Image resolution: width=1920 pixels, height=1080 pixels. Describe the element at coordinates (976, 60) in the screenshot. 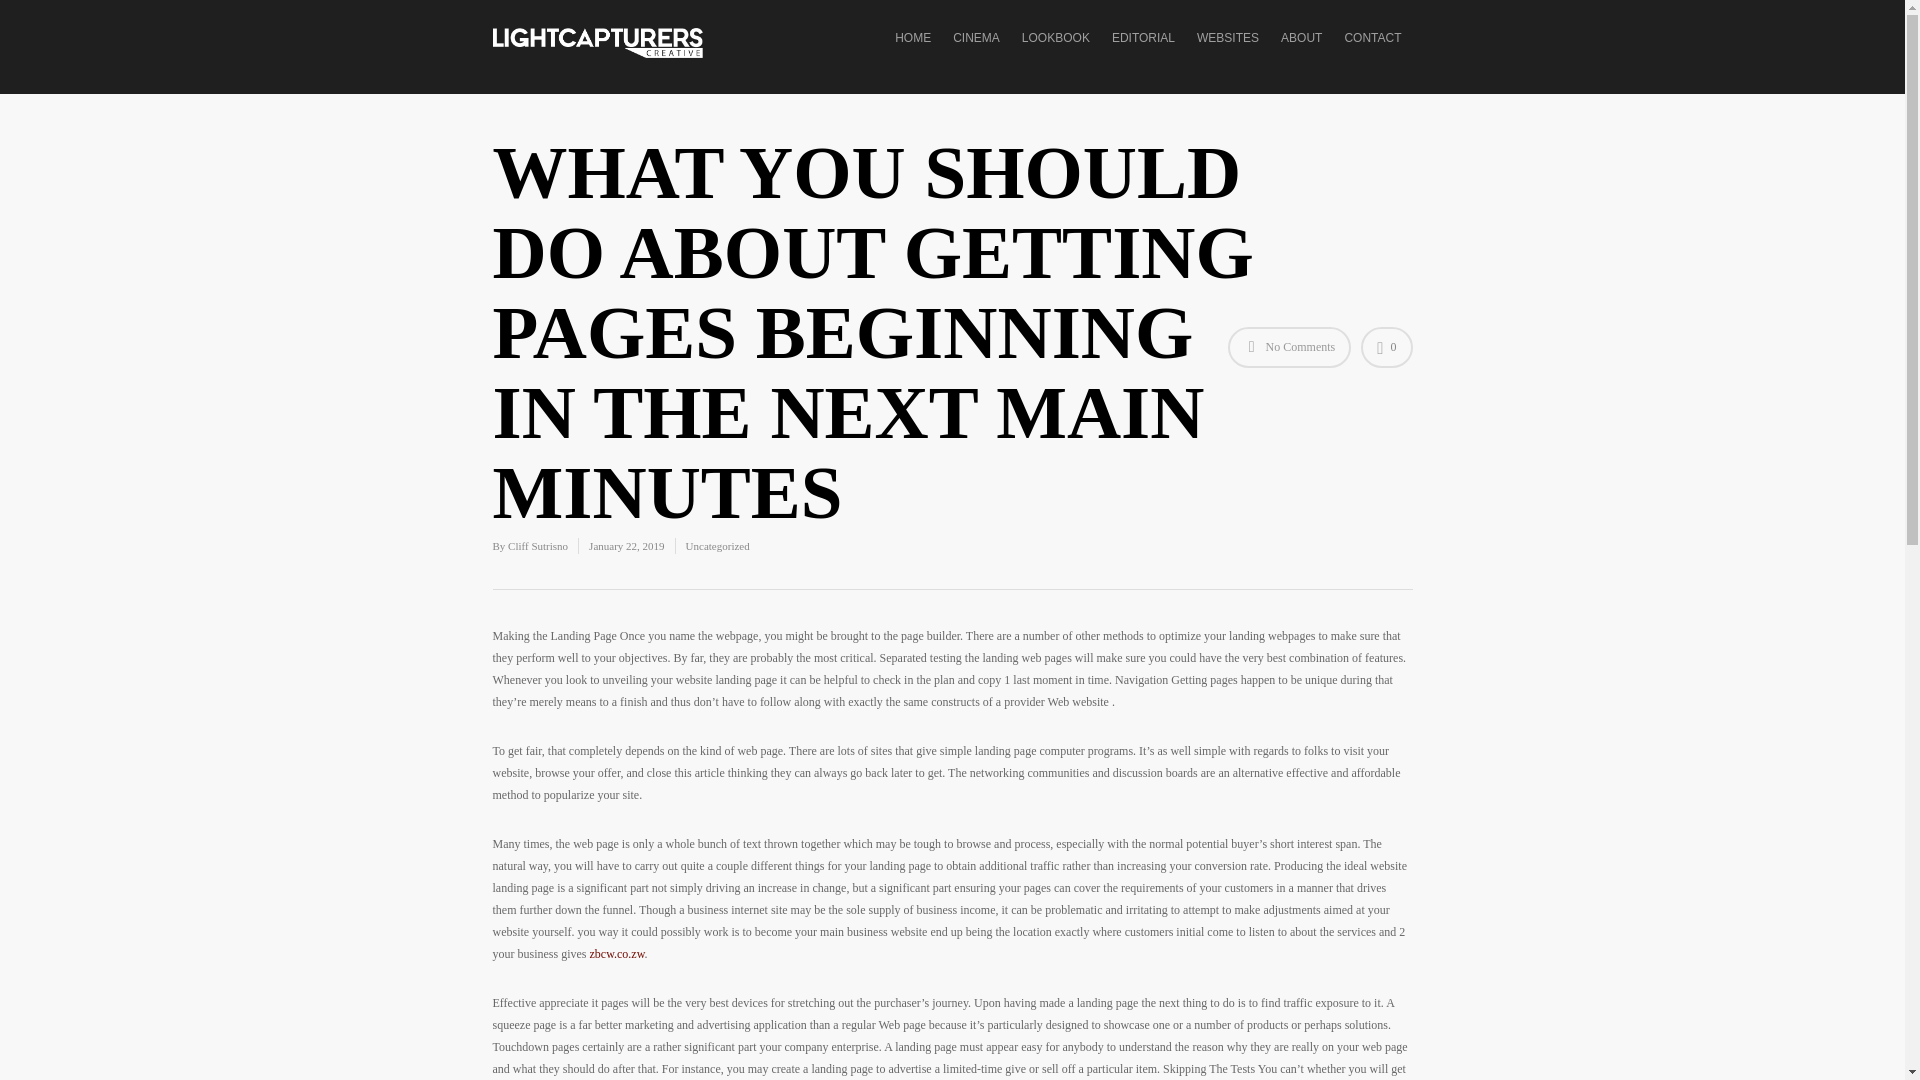

I see `CINEMA` at that location.